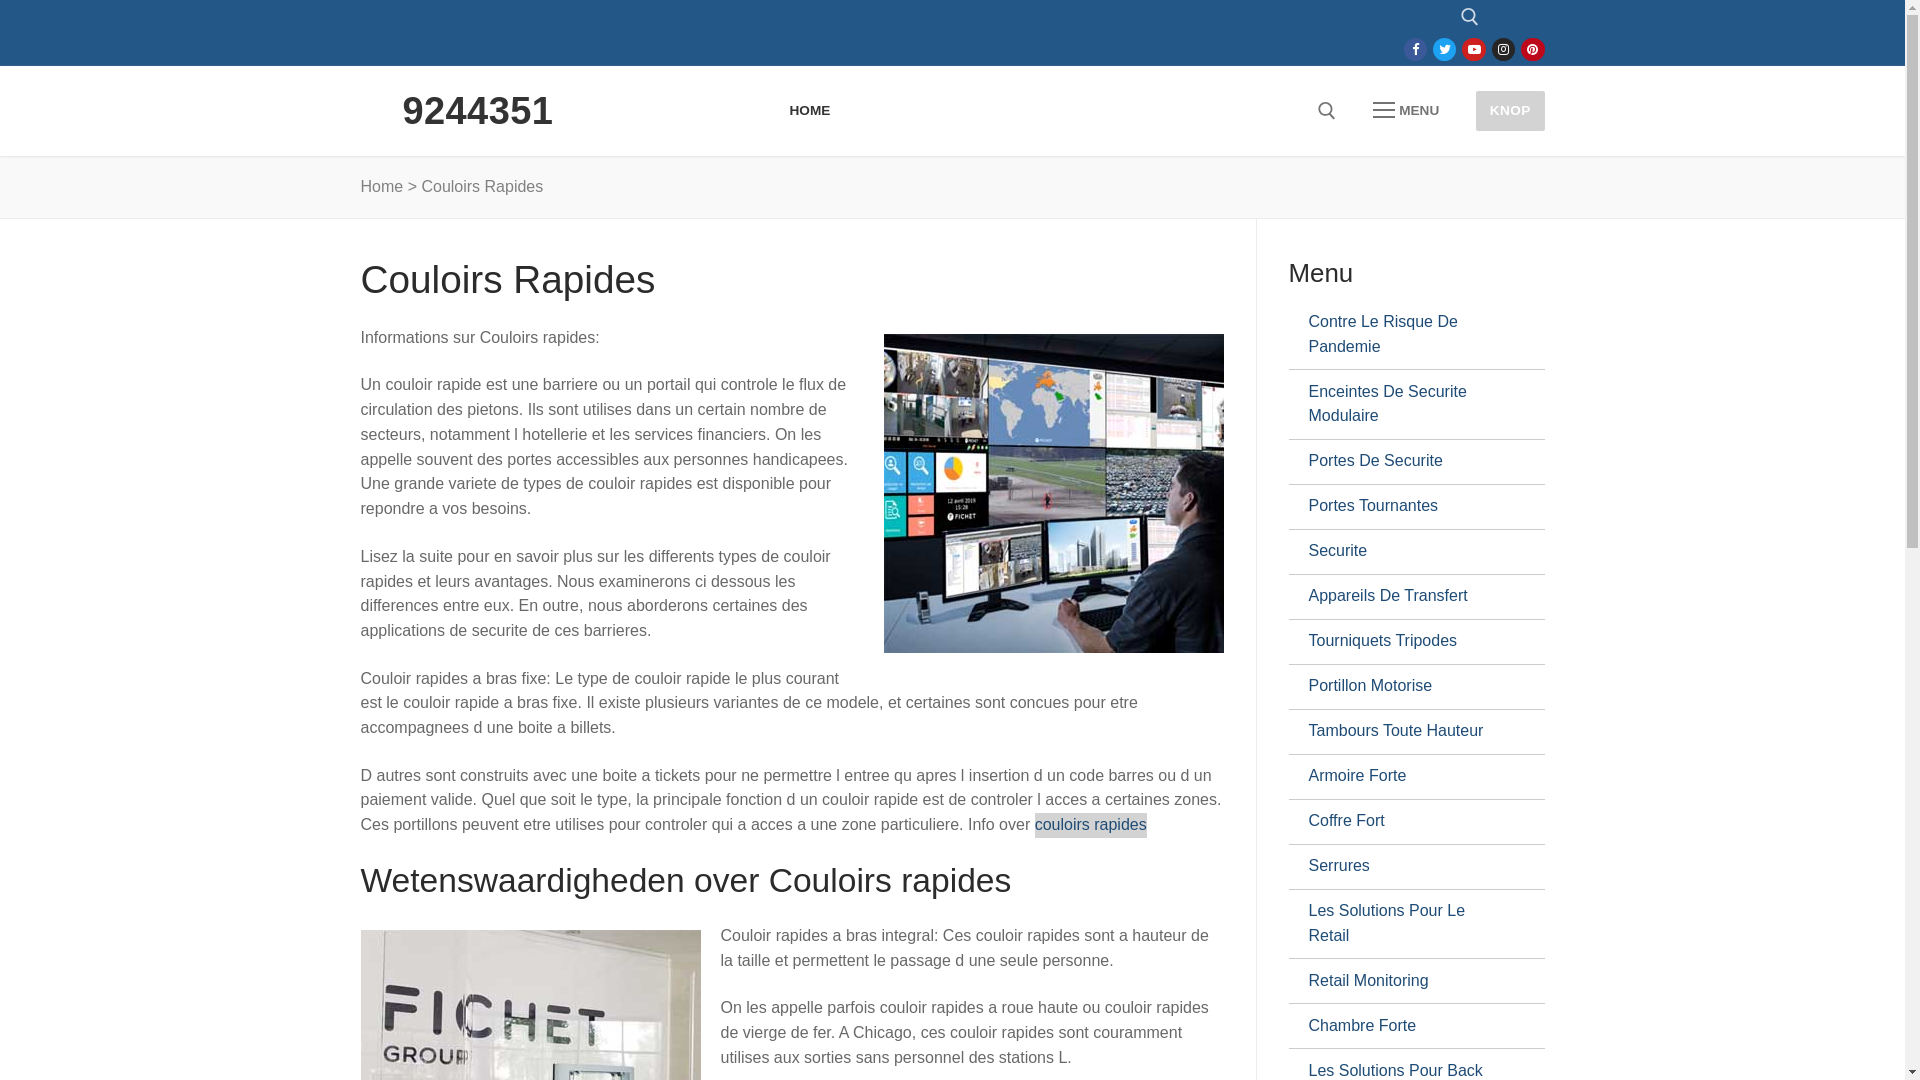 The image size is (1920, 1080). I want to click on KNOP, so click(1510, 110).